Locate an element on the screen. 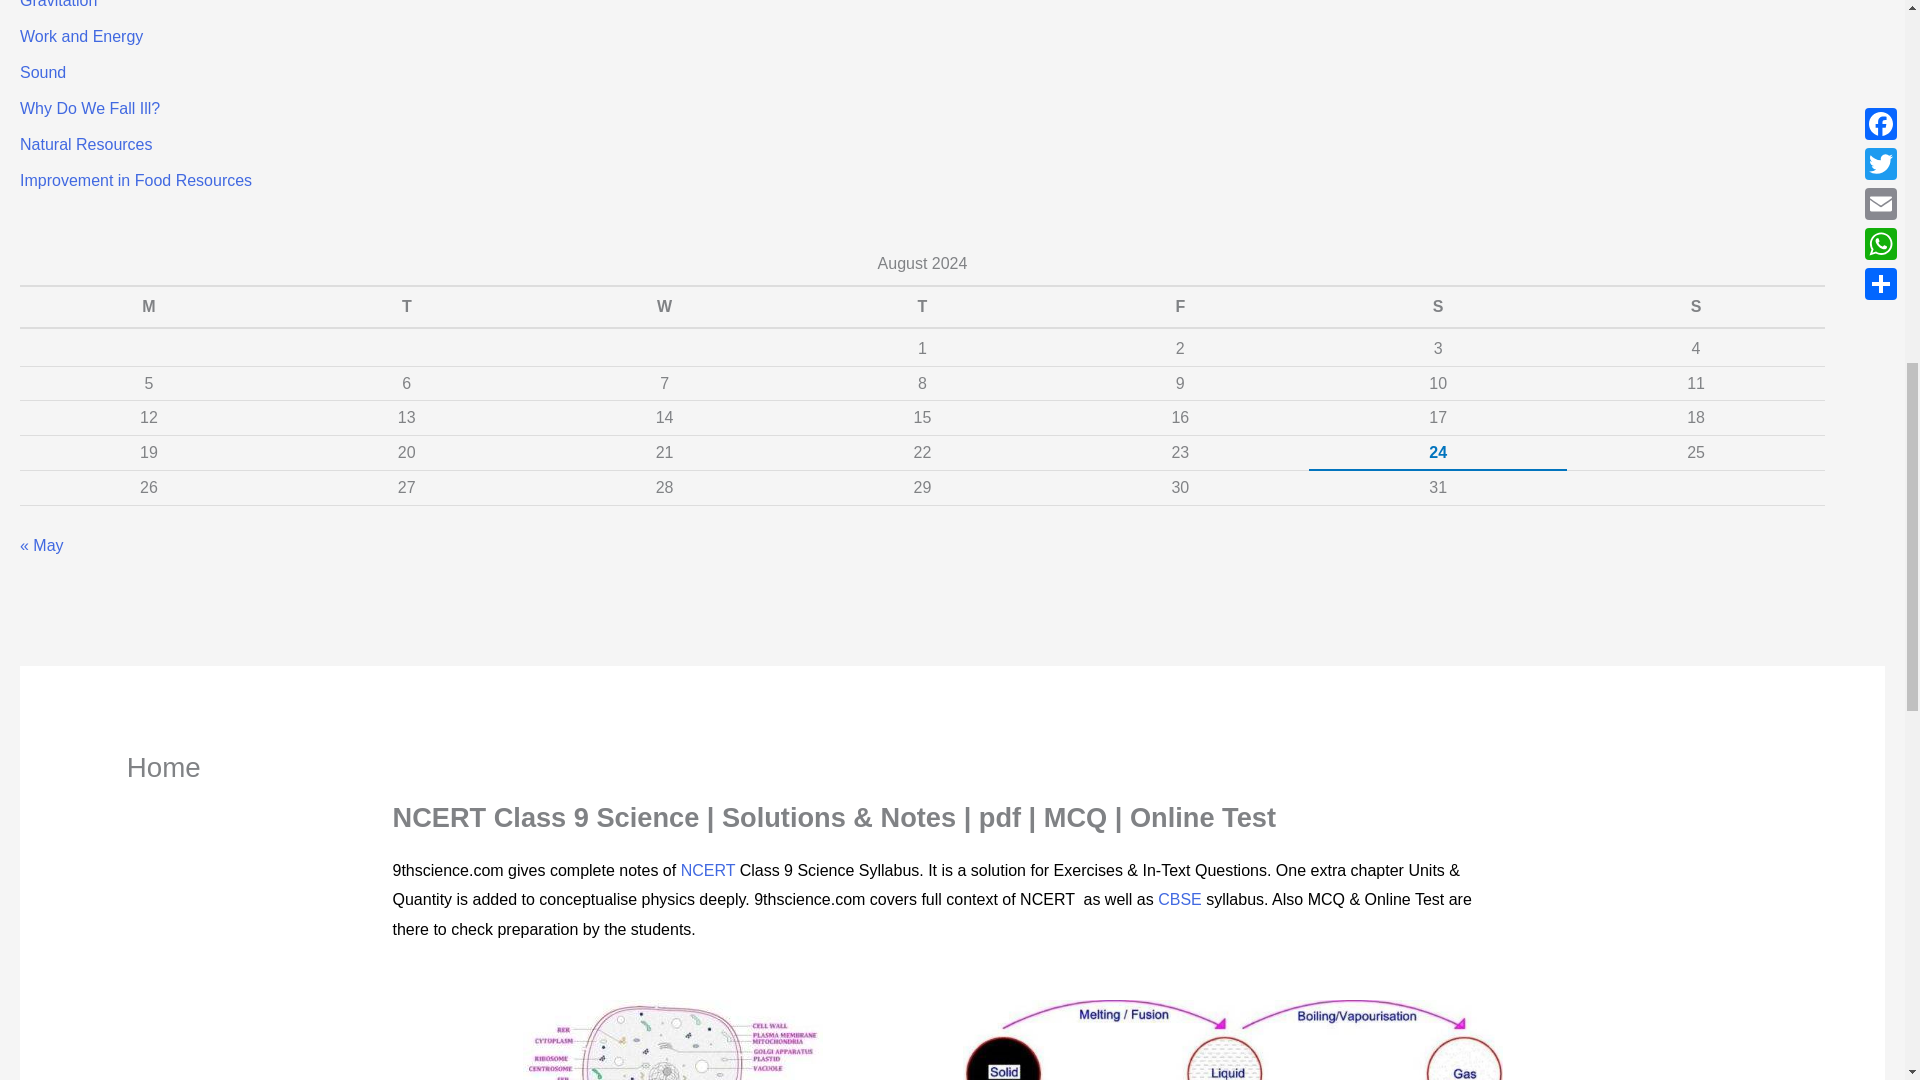 This screenshot has height=1080, width=1920. Saturday is located at coordinates (1438, 307).